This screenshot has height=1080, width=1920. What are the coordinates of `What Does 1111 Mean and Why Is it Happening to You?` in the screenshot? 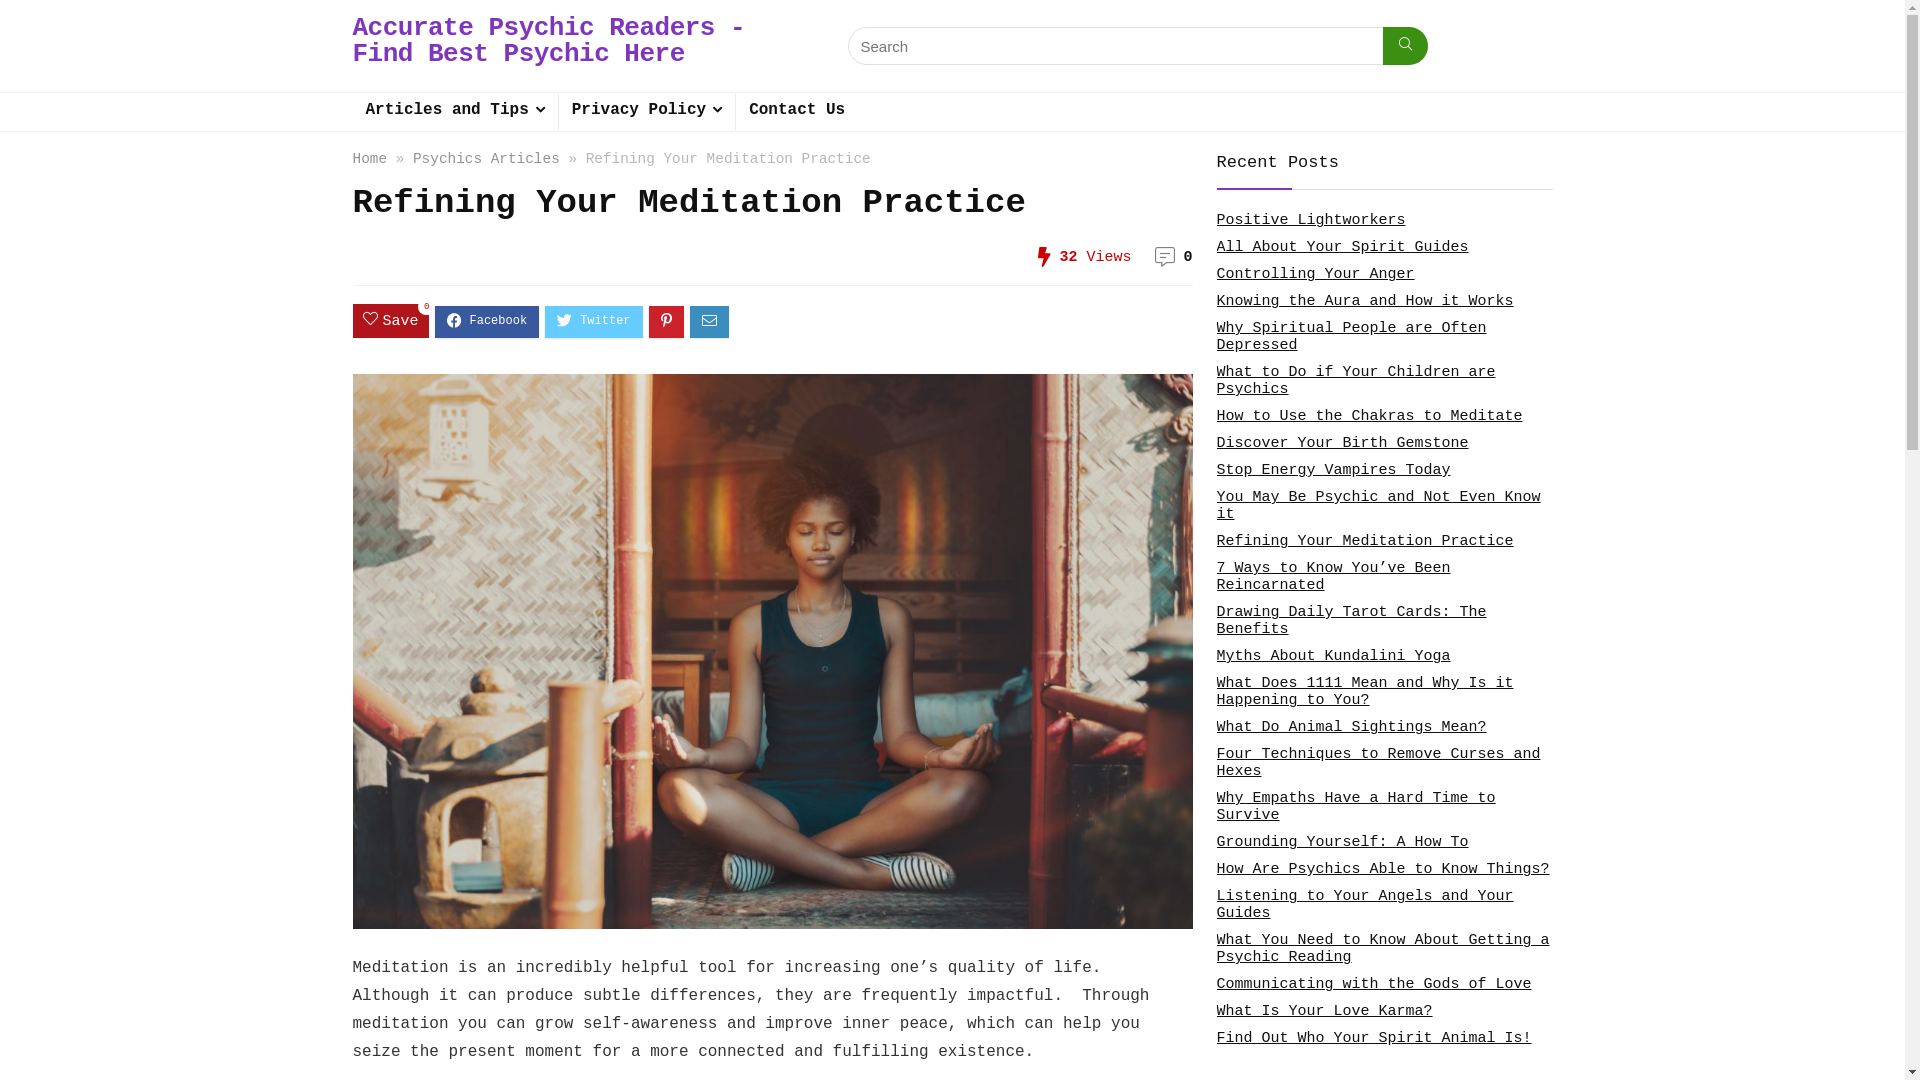 It's located at (1364, 692).